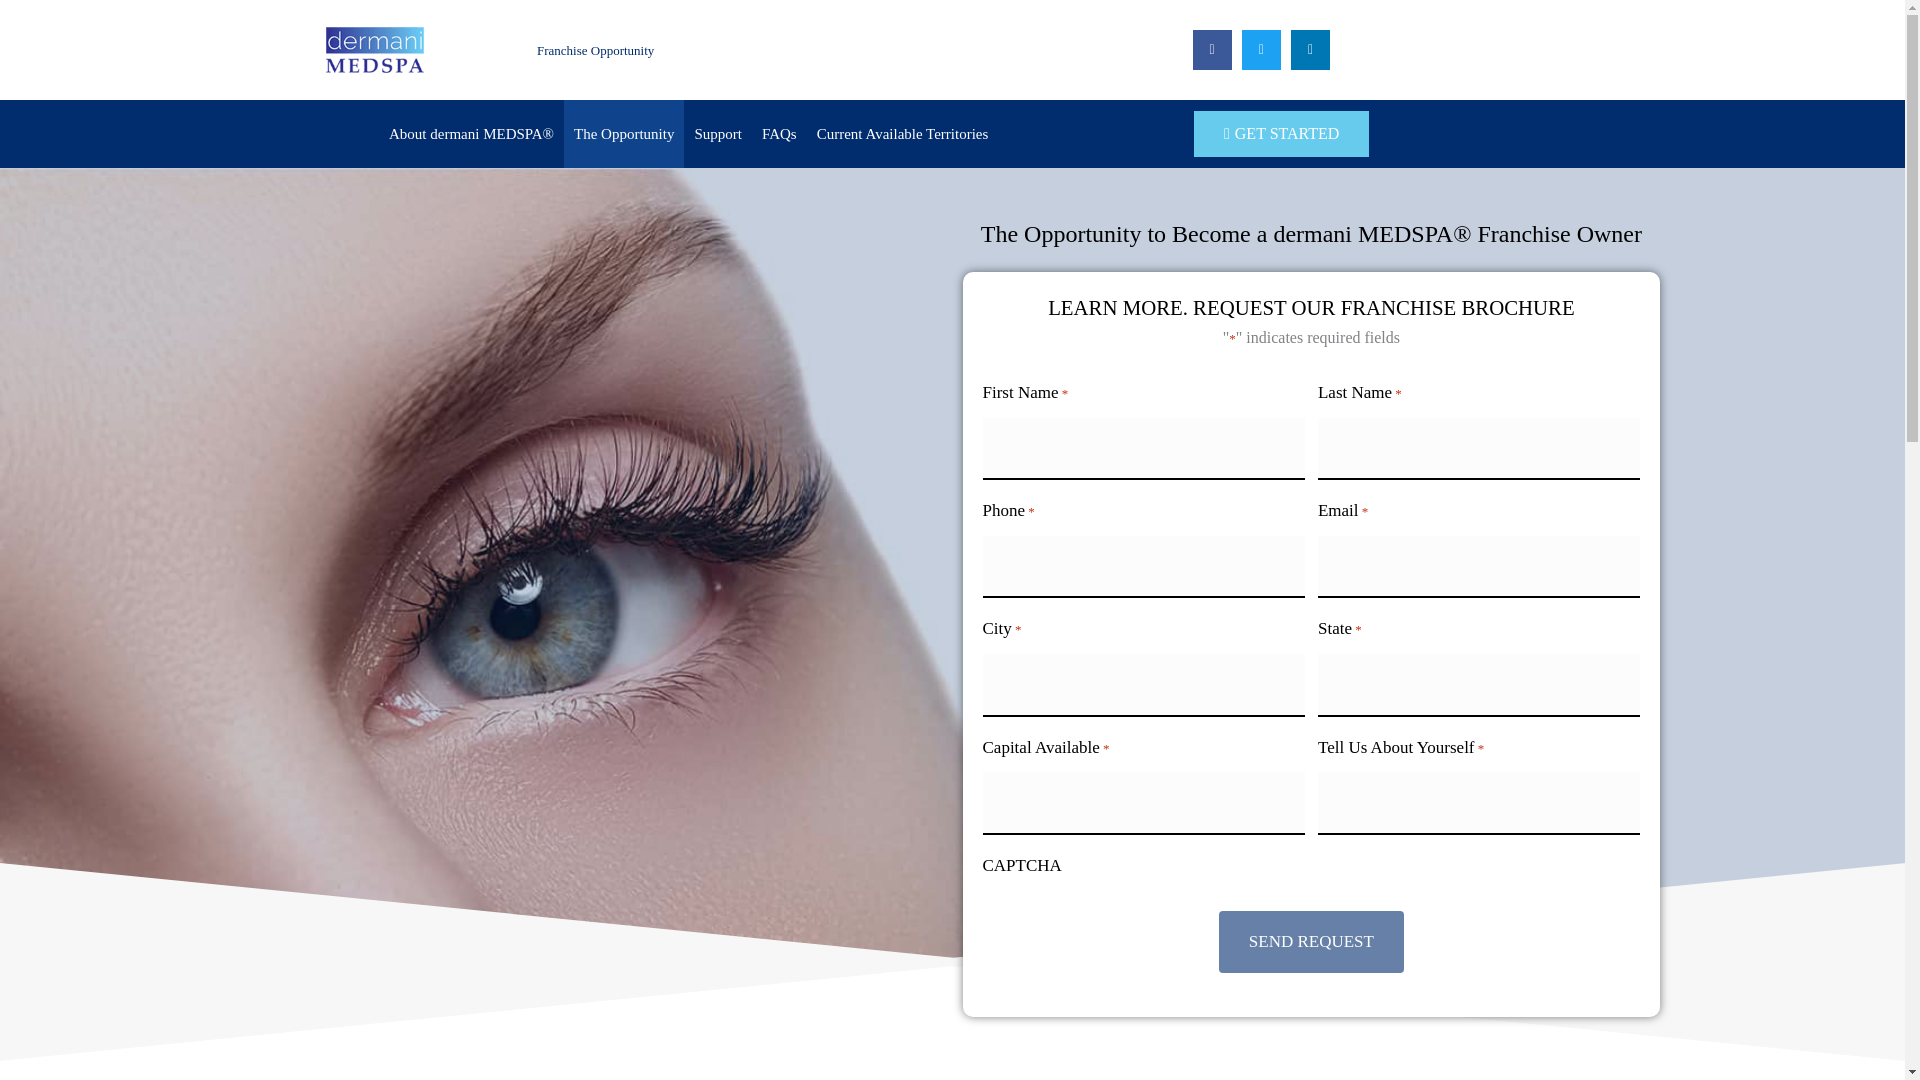 This screenshot has width=1920, height=1080. What do you see at coordinates (1310, 50) in the screenshot?
I see `Linkedin` at bounding box center [1310, 50].